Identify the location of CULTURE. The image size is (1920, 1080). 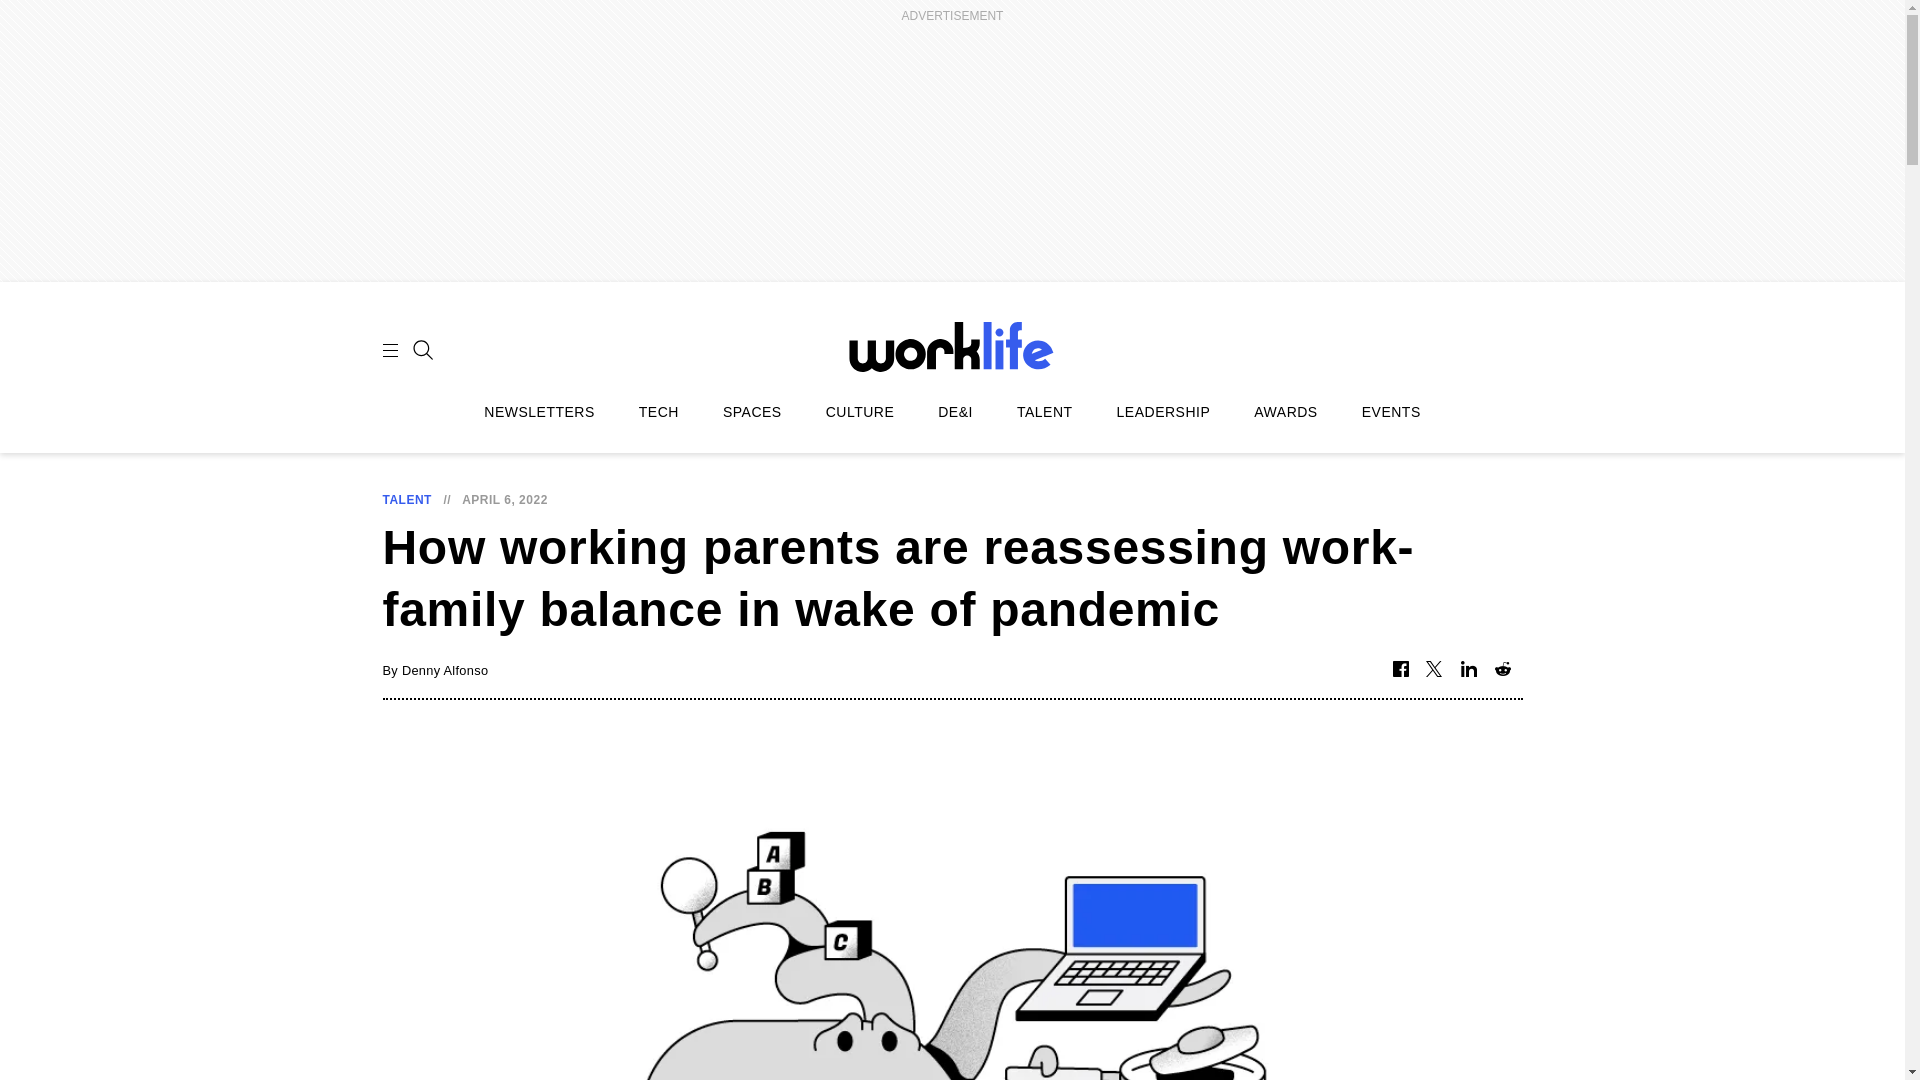
(860, 412).